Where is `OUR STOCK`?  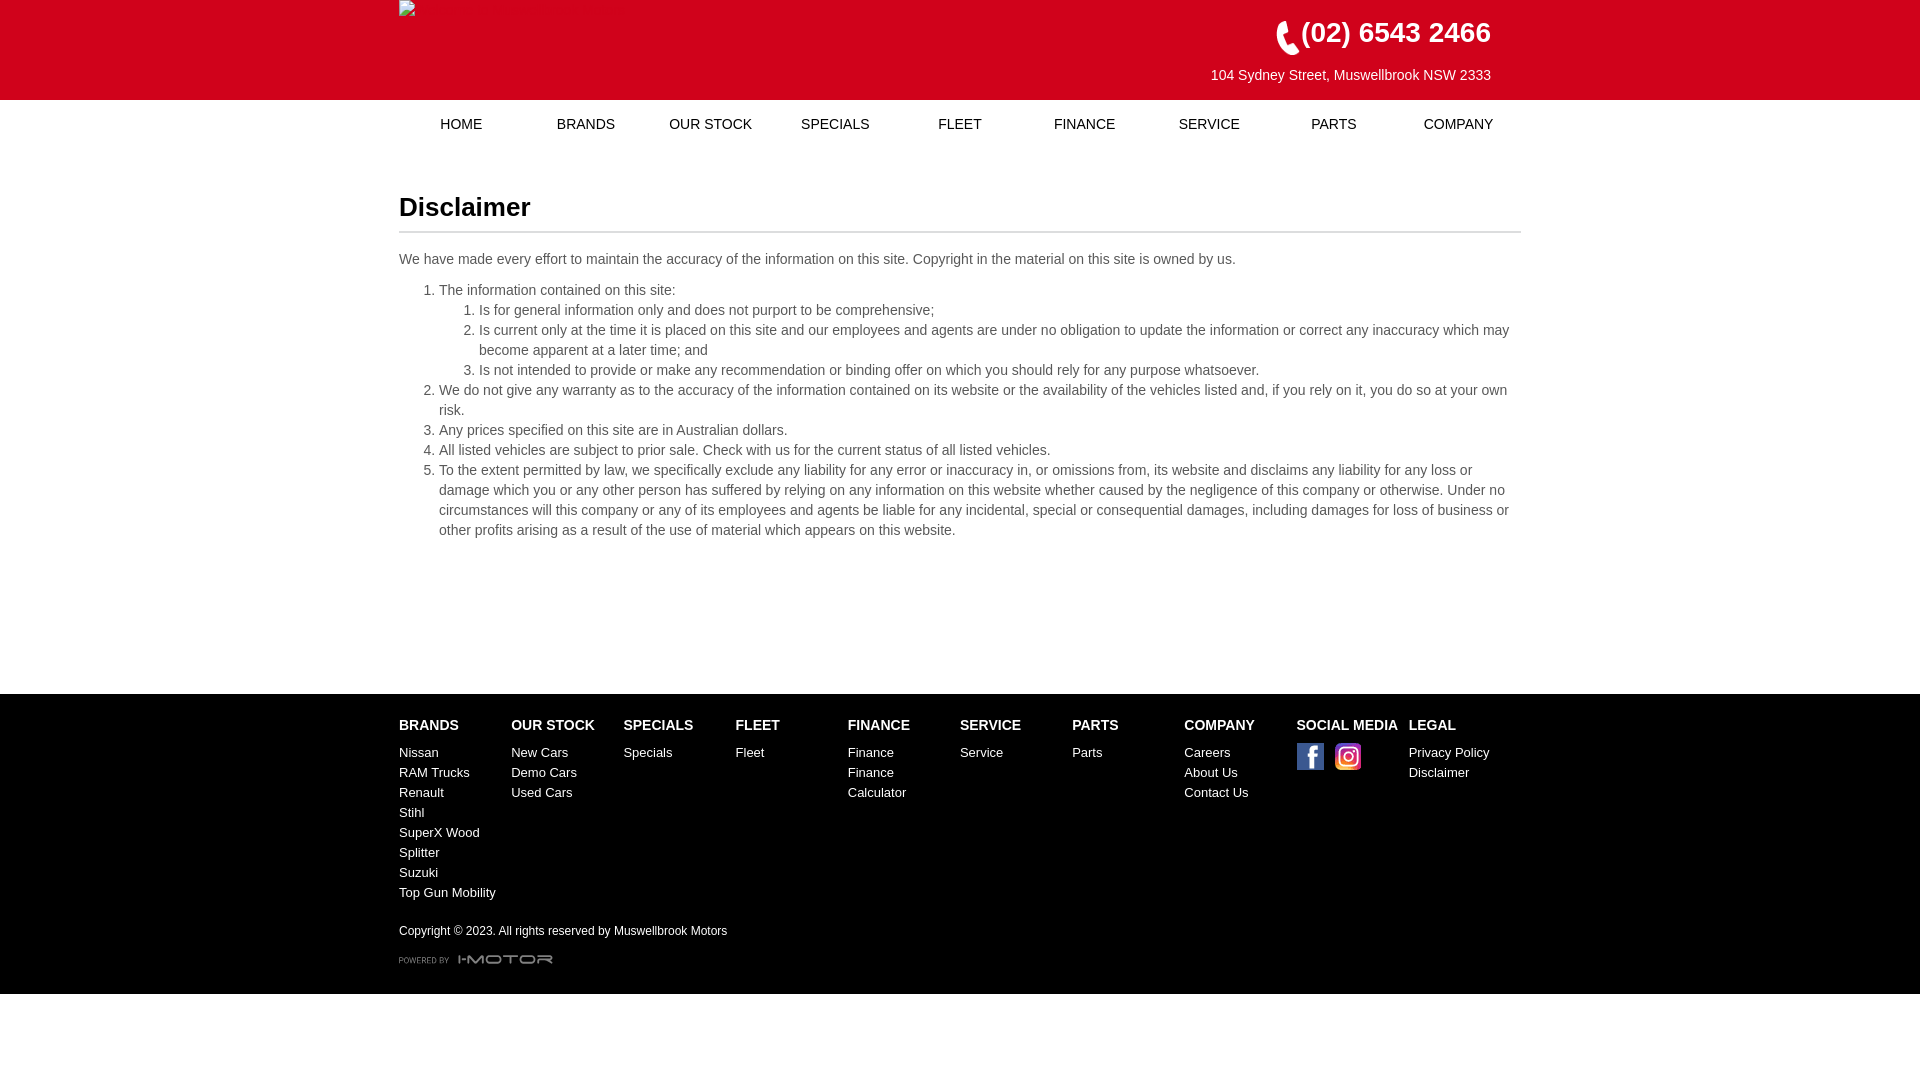 OUR STOCK is located at coordinates (710, 124).